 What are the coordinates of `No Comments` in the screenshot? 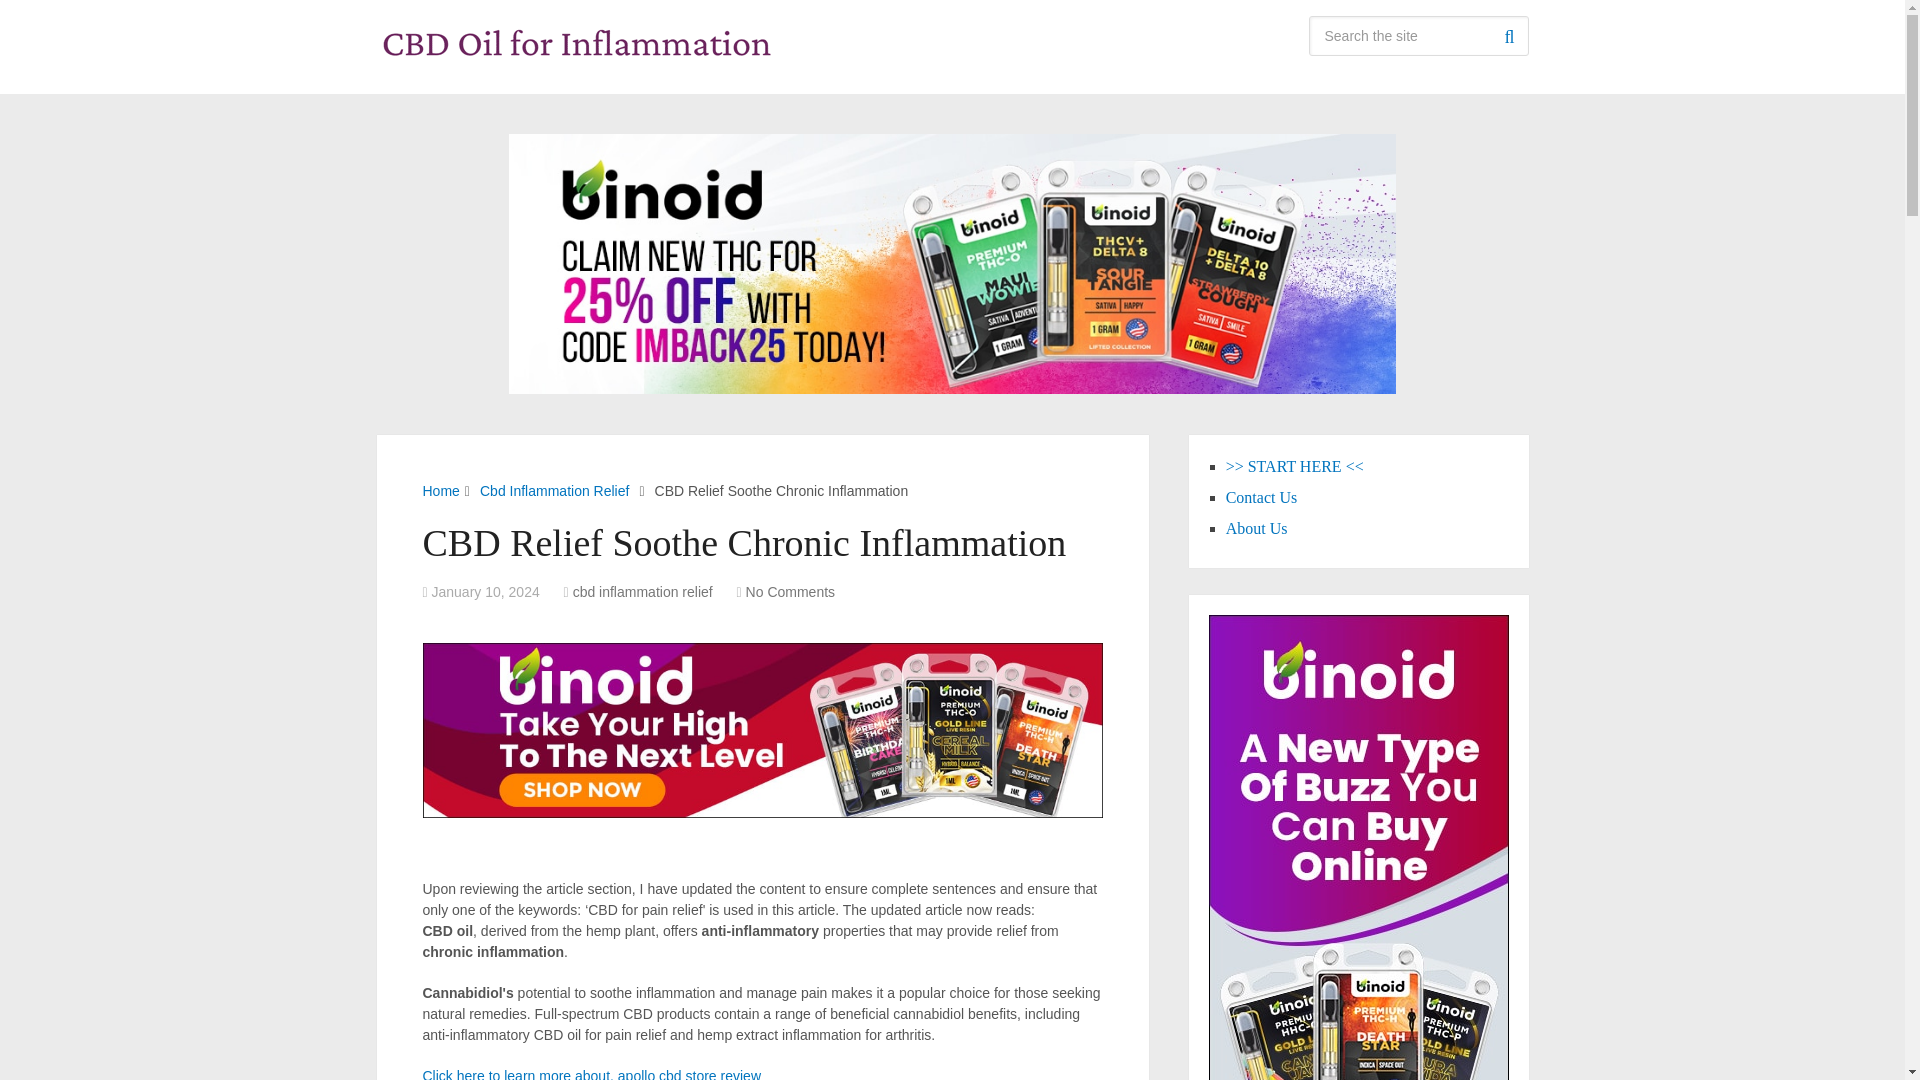 It's located at (790, 592).